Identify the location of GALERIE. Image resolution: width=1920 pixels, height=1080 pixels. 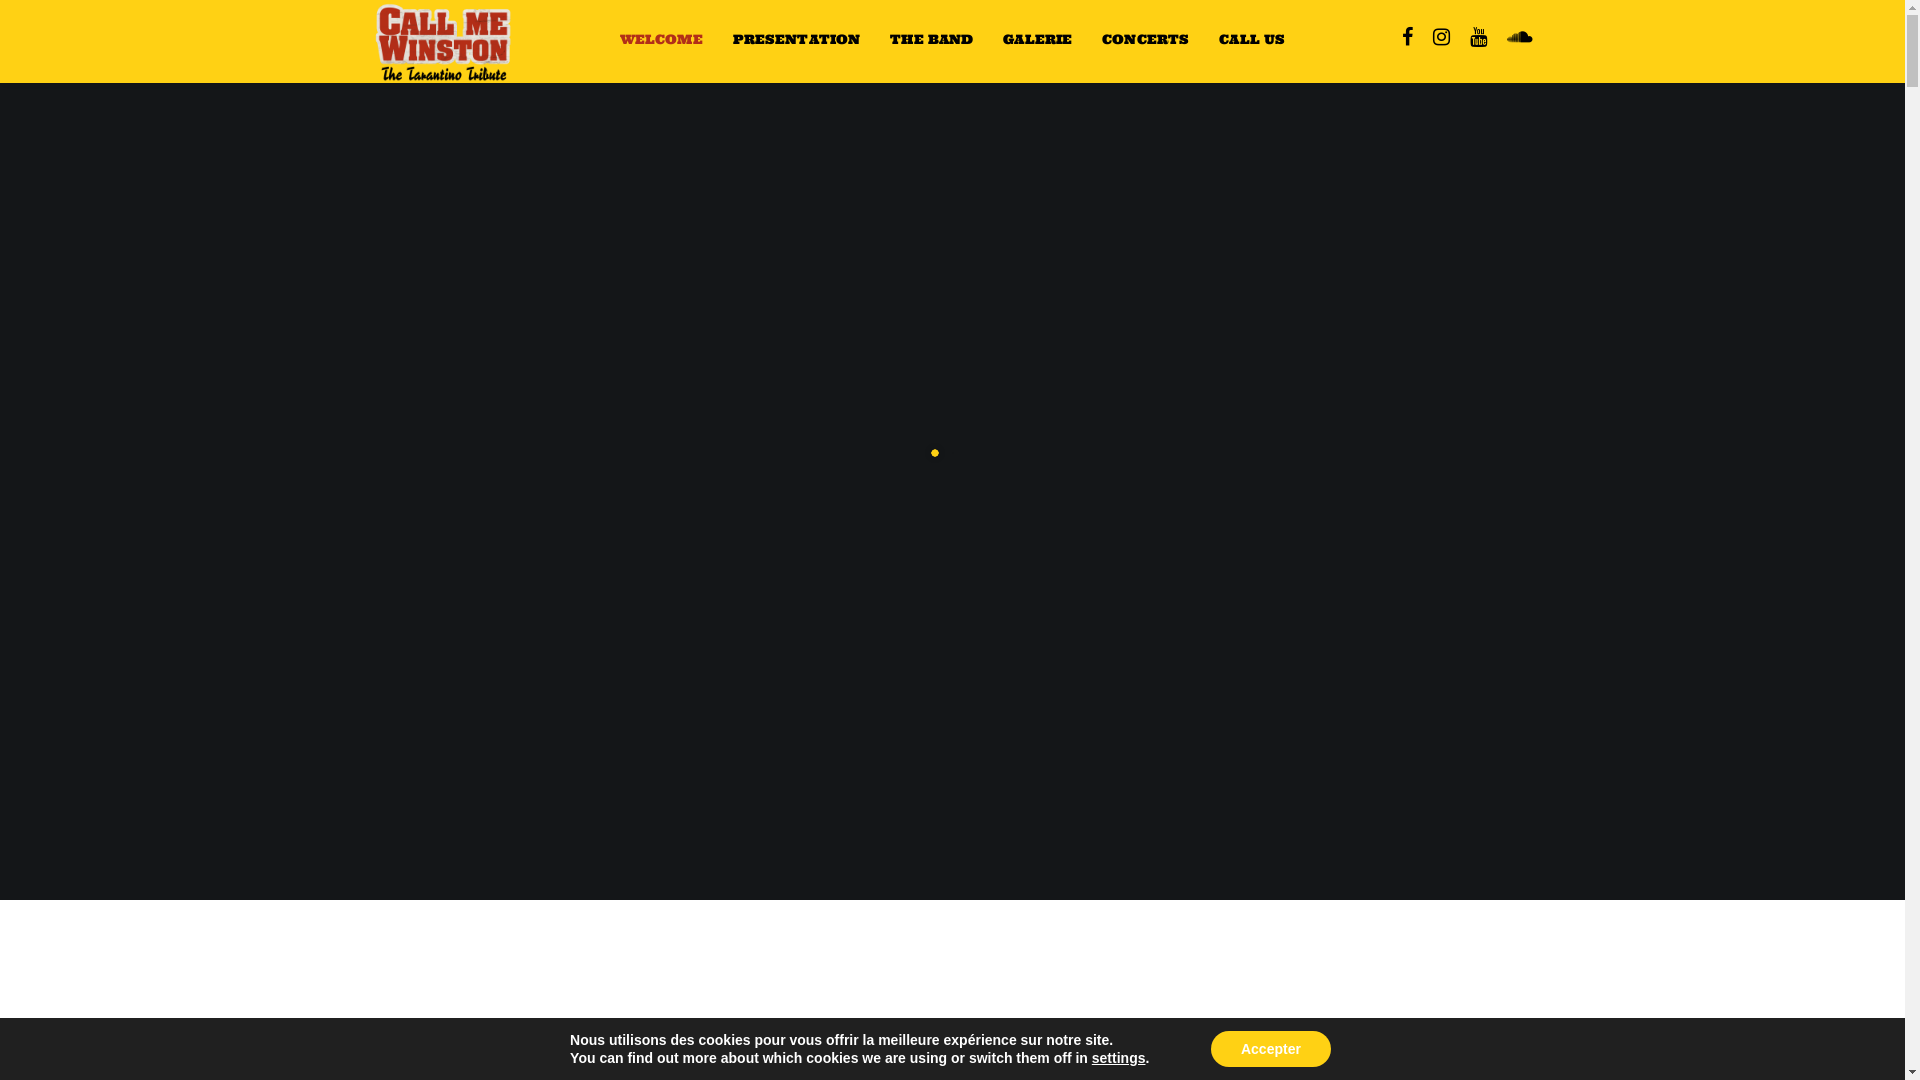
(1037, 40).